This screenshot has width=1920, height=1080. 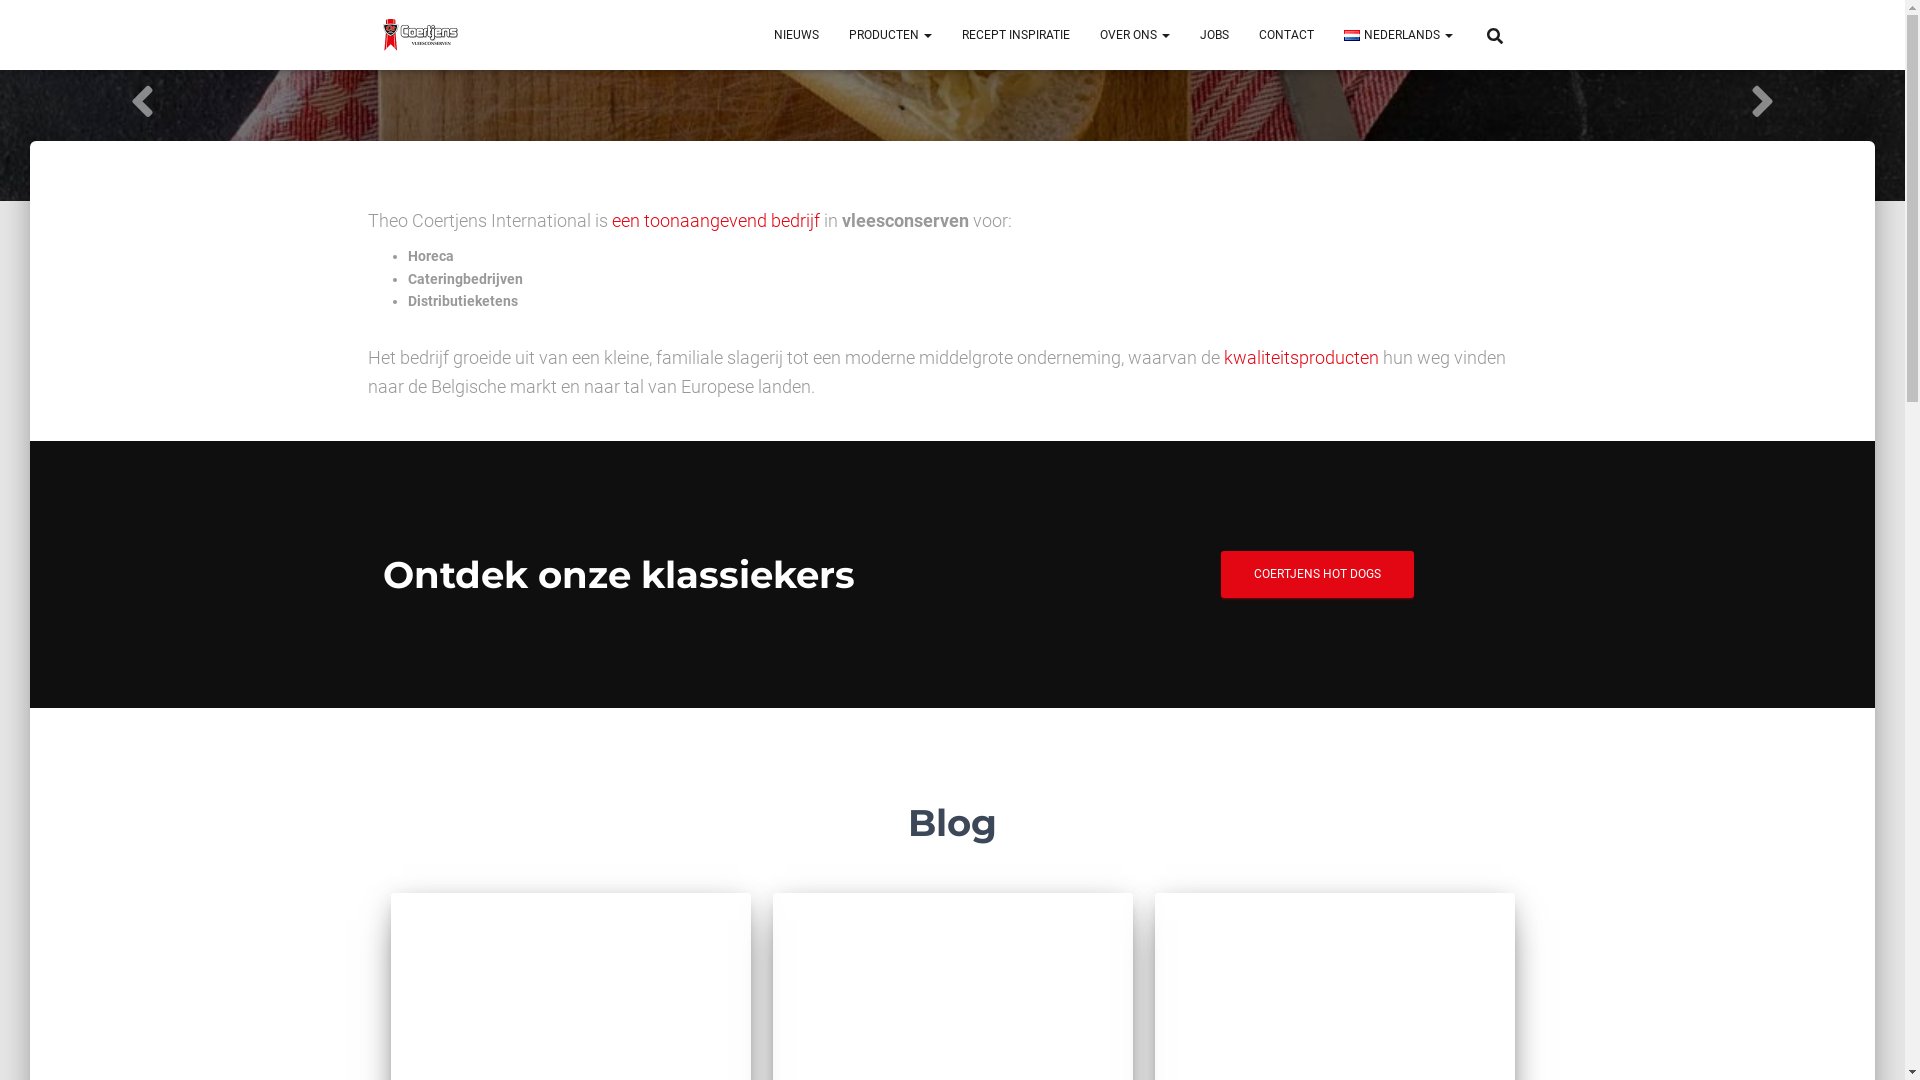 I want to click on RECEPT INSPIRATIE, so click(x=1016, y=35).